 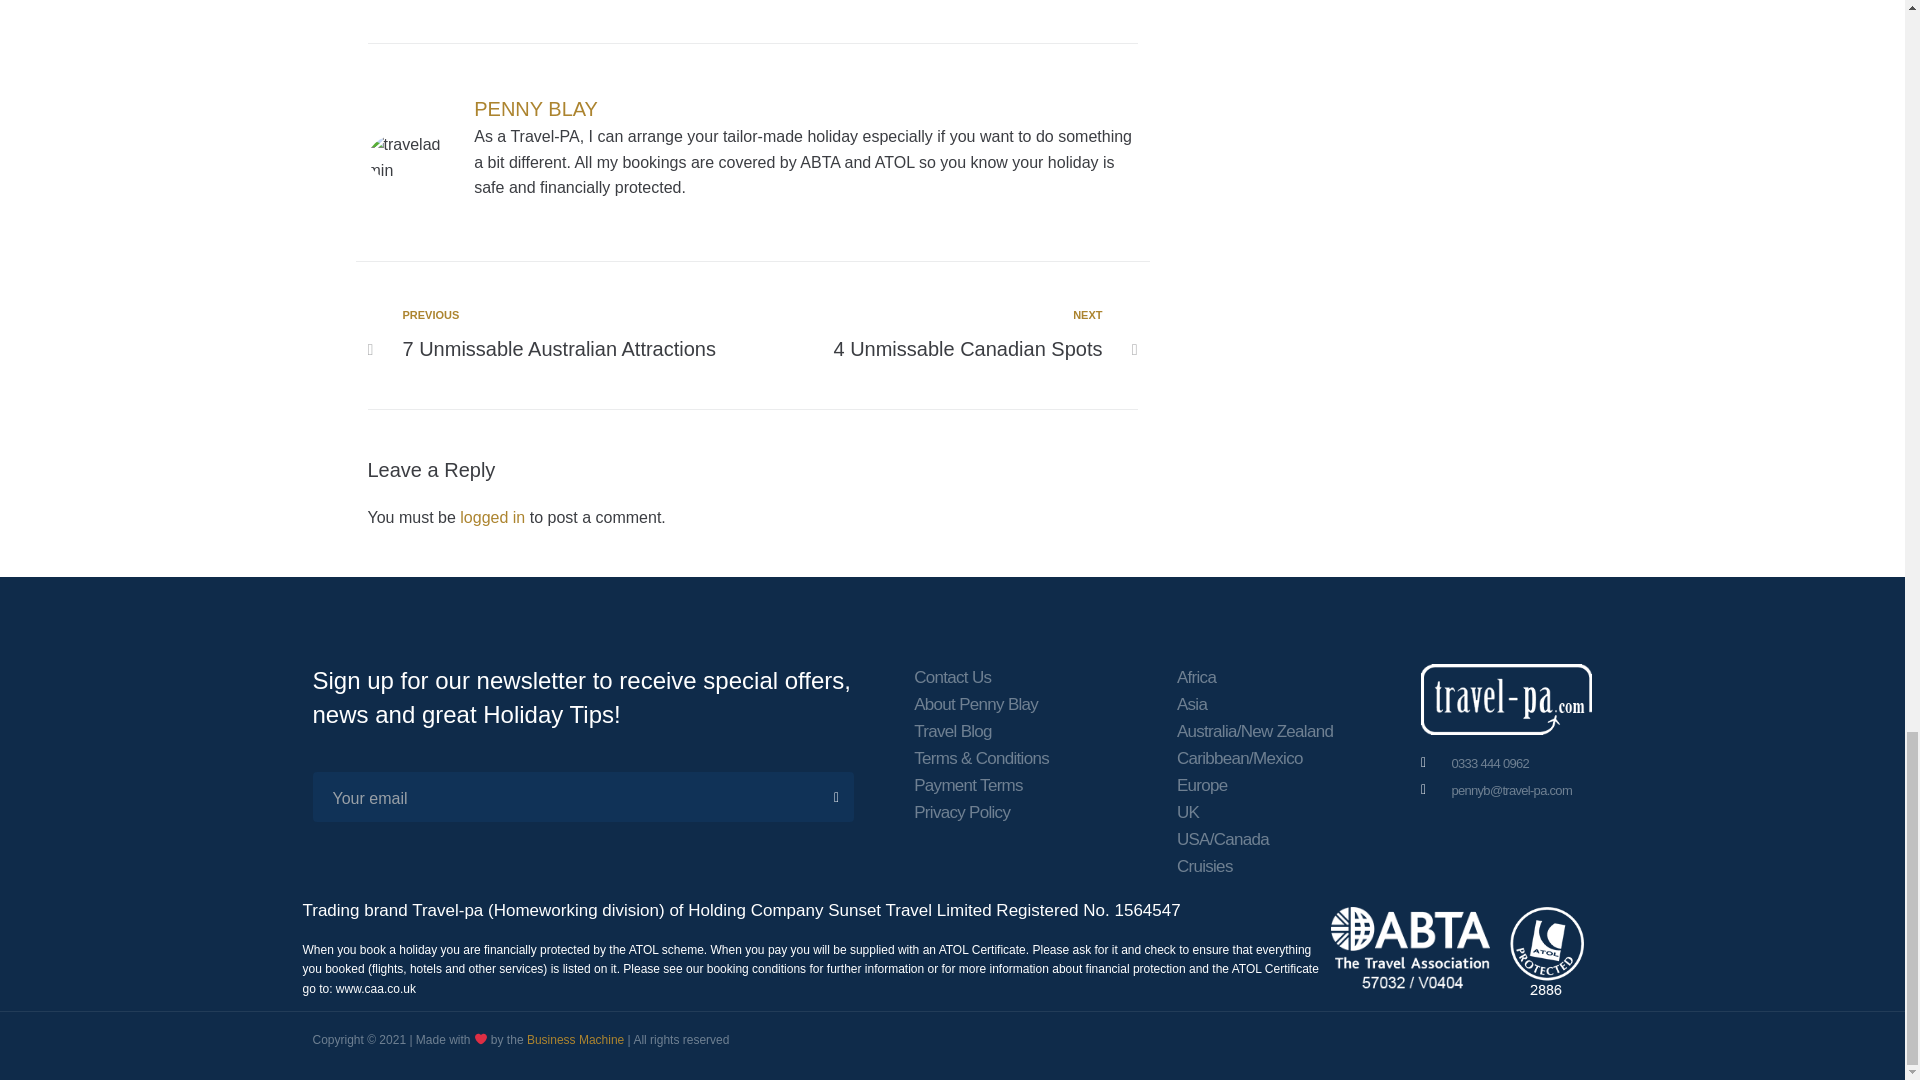 I want to click on Contact Us, so click(x=980, y=678).